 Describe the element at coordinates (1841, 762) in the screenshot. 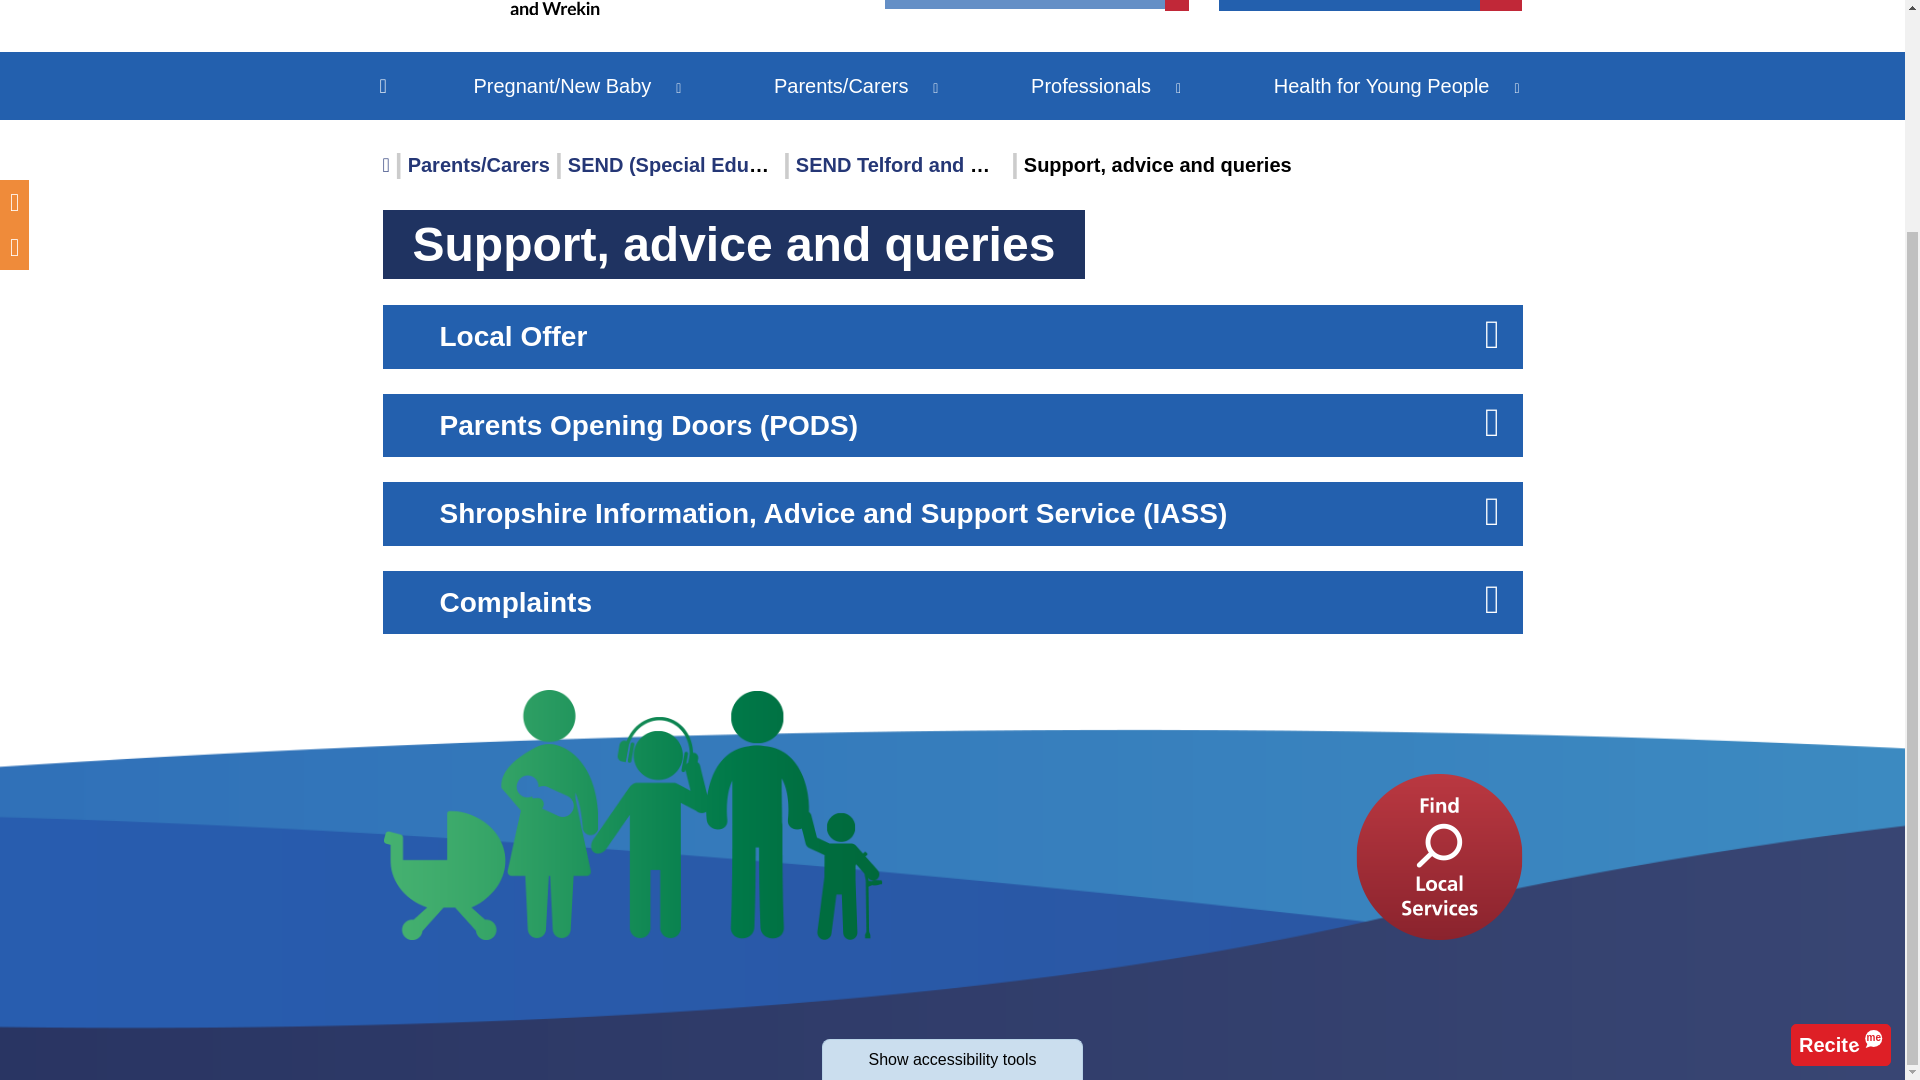

I see `Recite me` at that location.